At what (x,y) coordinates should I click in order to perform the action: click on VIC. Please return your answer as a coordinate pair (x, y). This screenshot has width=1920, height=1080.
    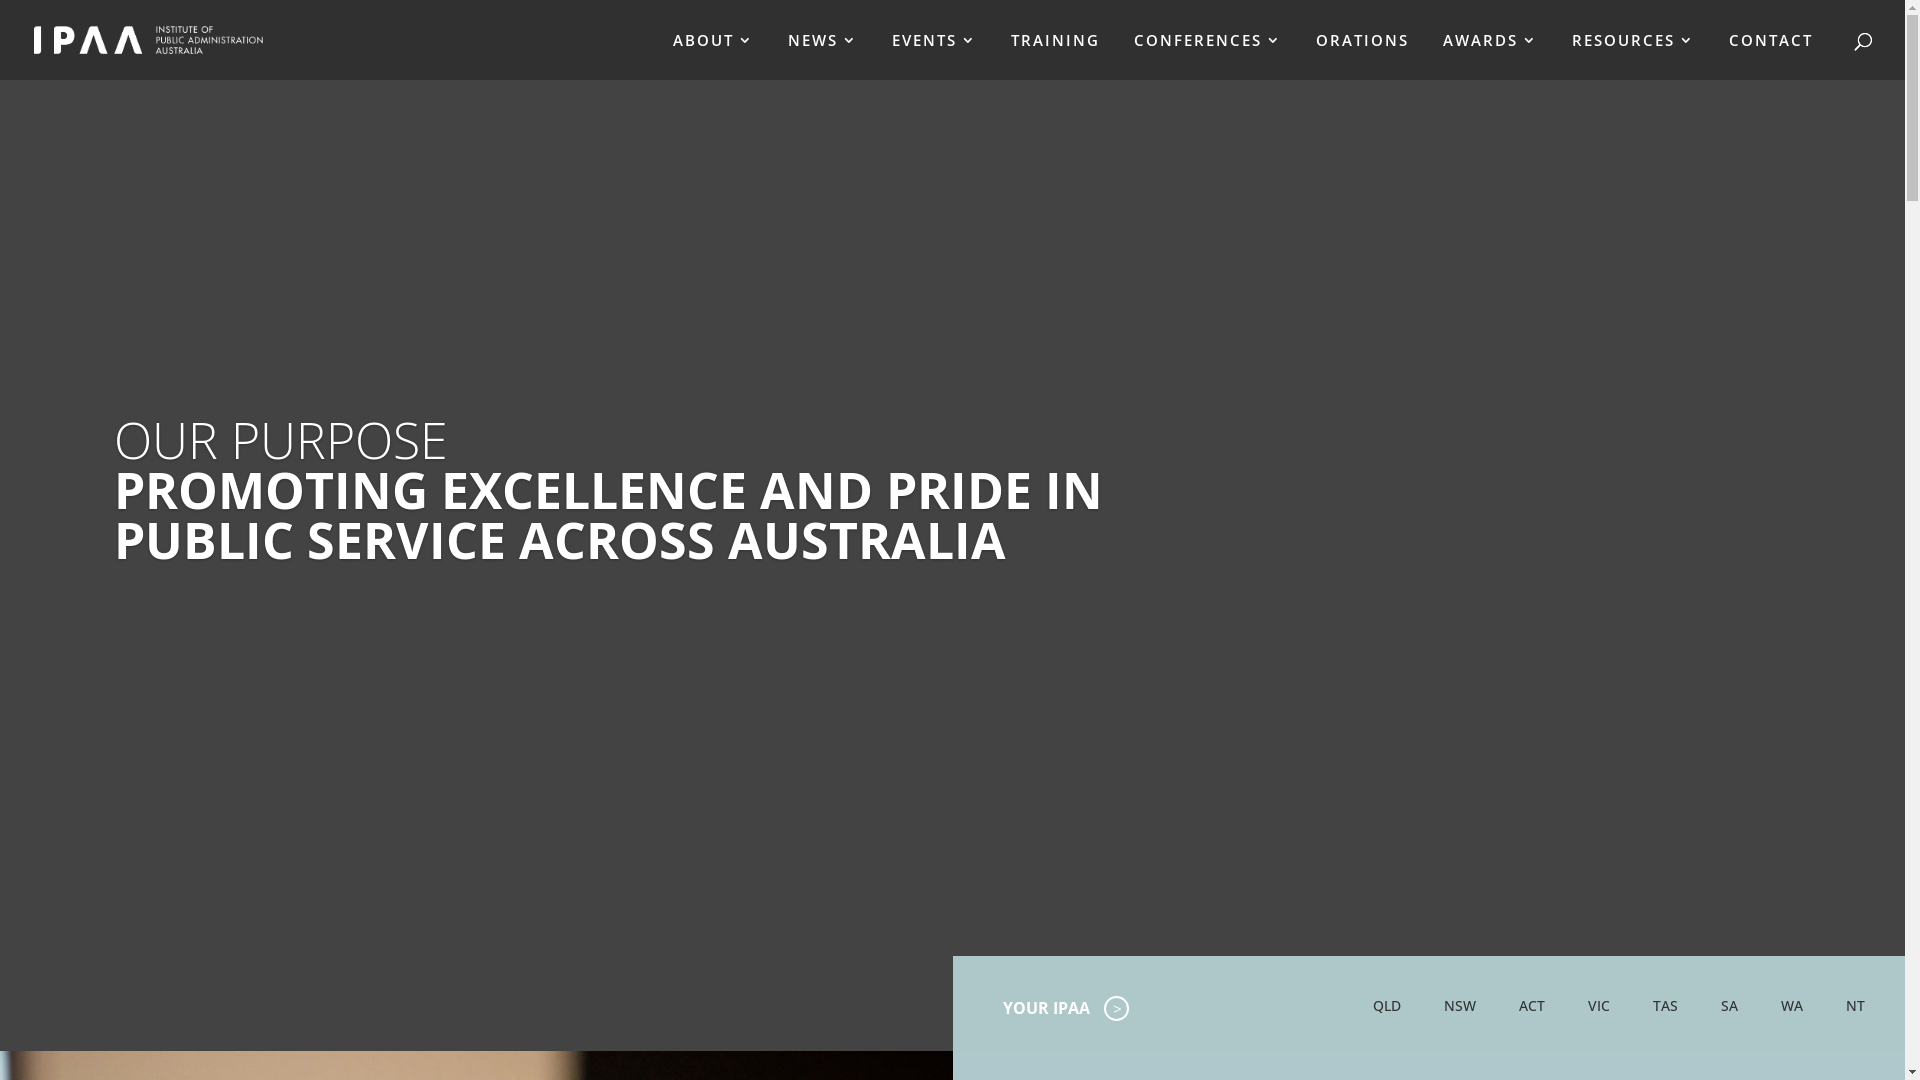
    Looking at the image, I should click on (1599, 1006).